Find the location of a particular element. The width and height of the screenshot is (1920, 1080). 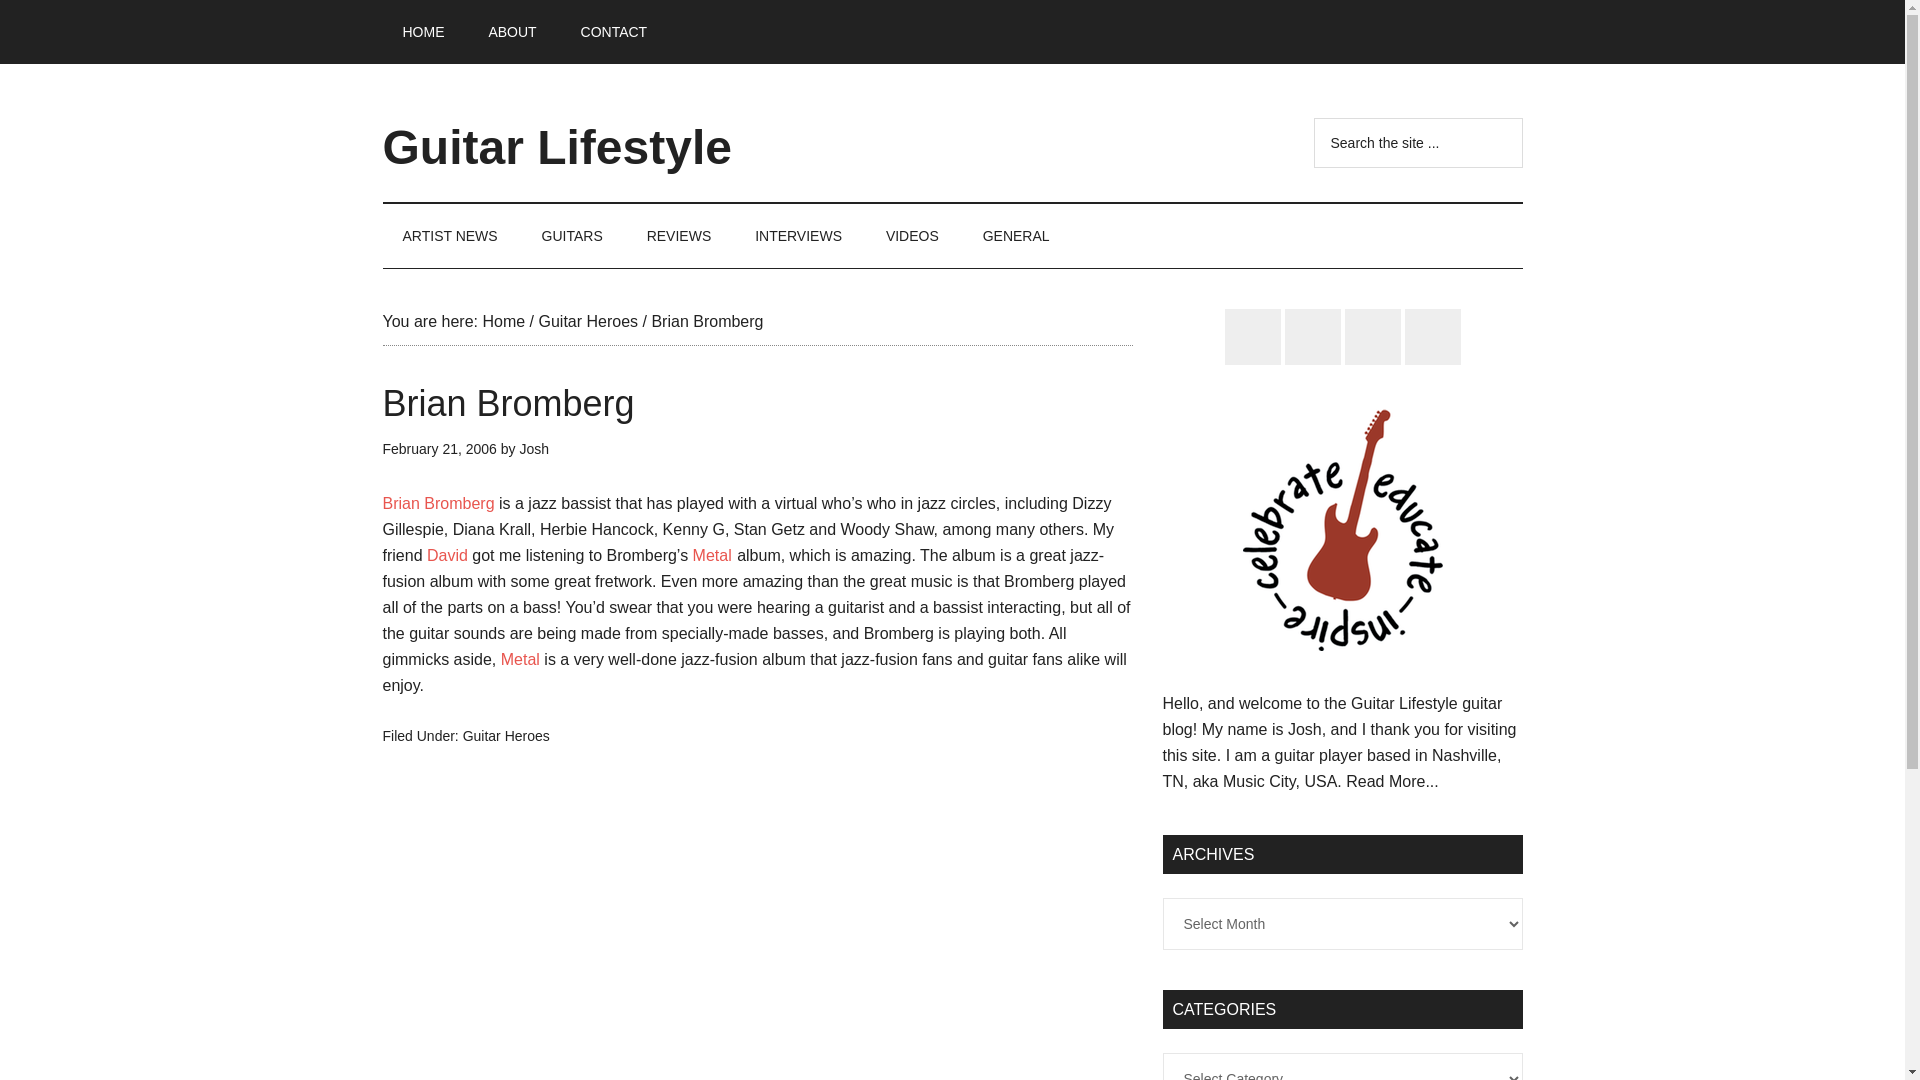

Josh is located at coordinates (534, 448).